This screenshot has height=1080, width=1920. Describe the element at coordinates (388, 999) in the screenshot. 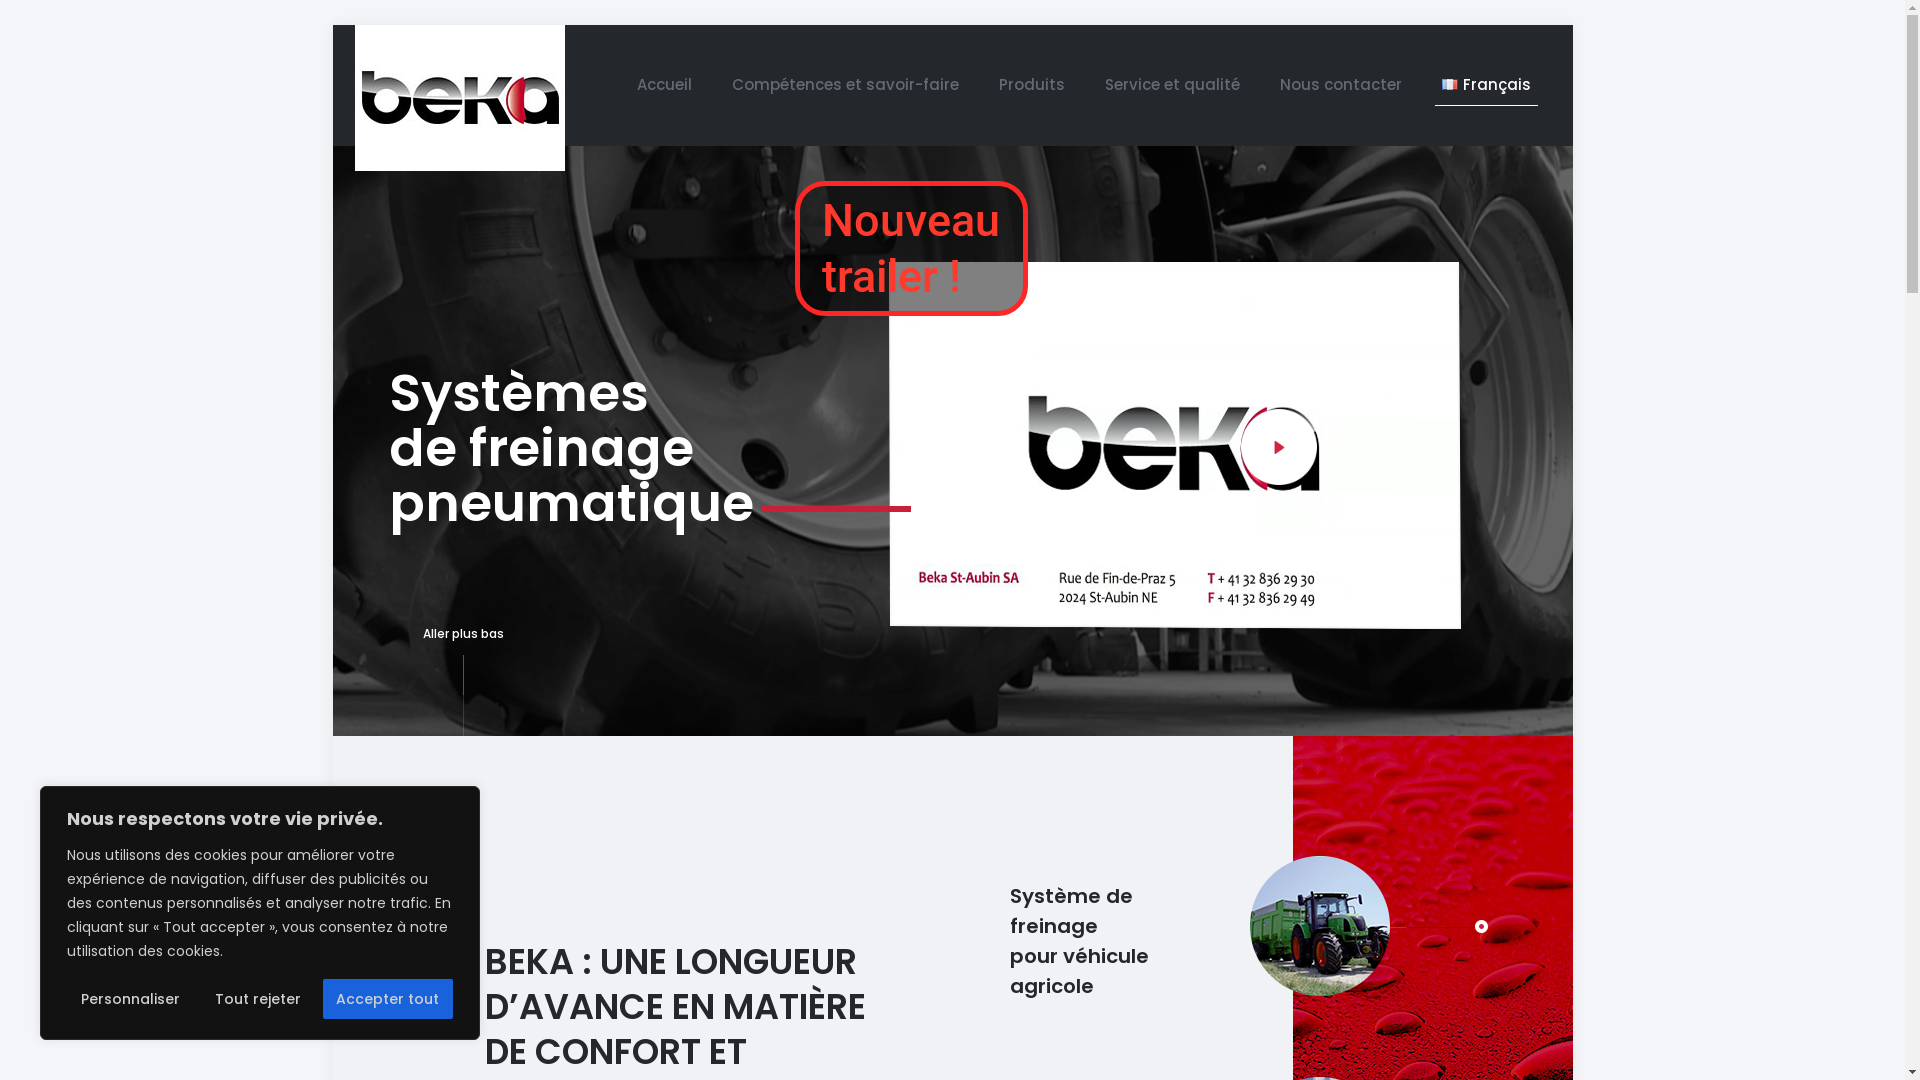

I see `Accepter tout` at that location.